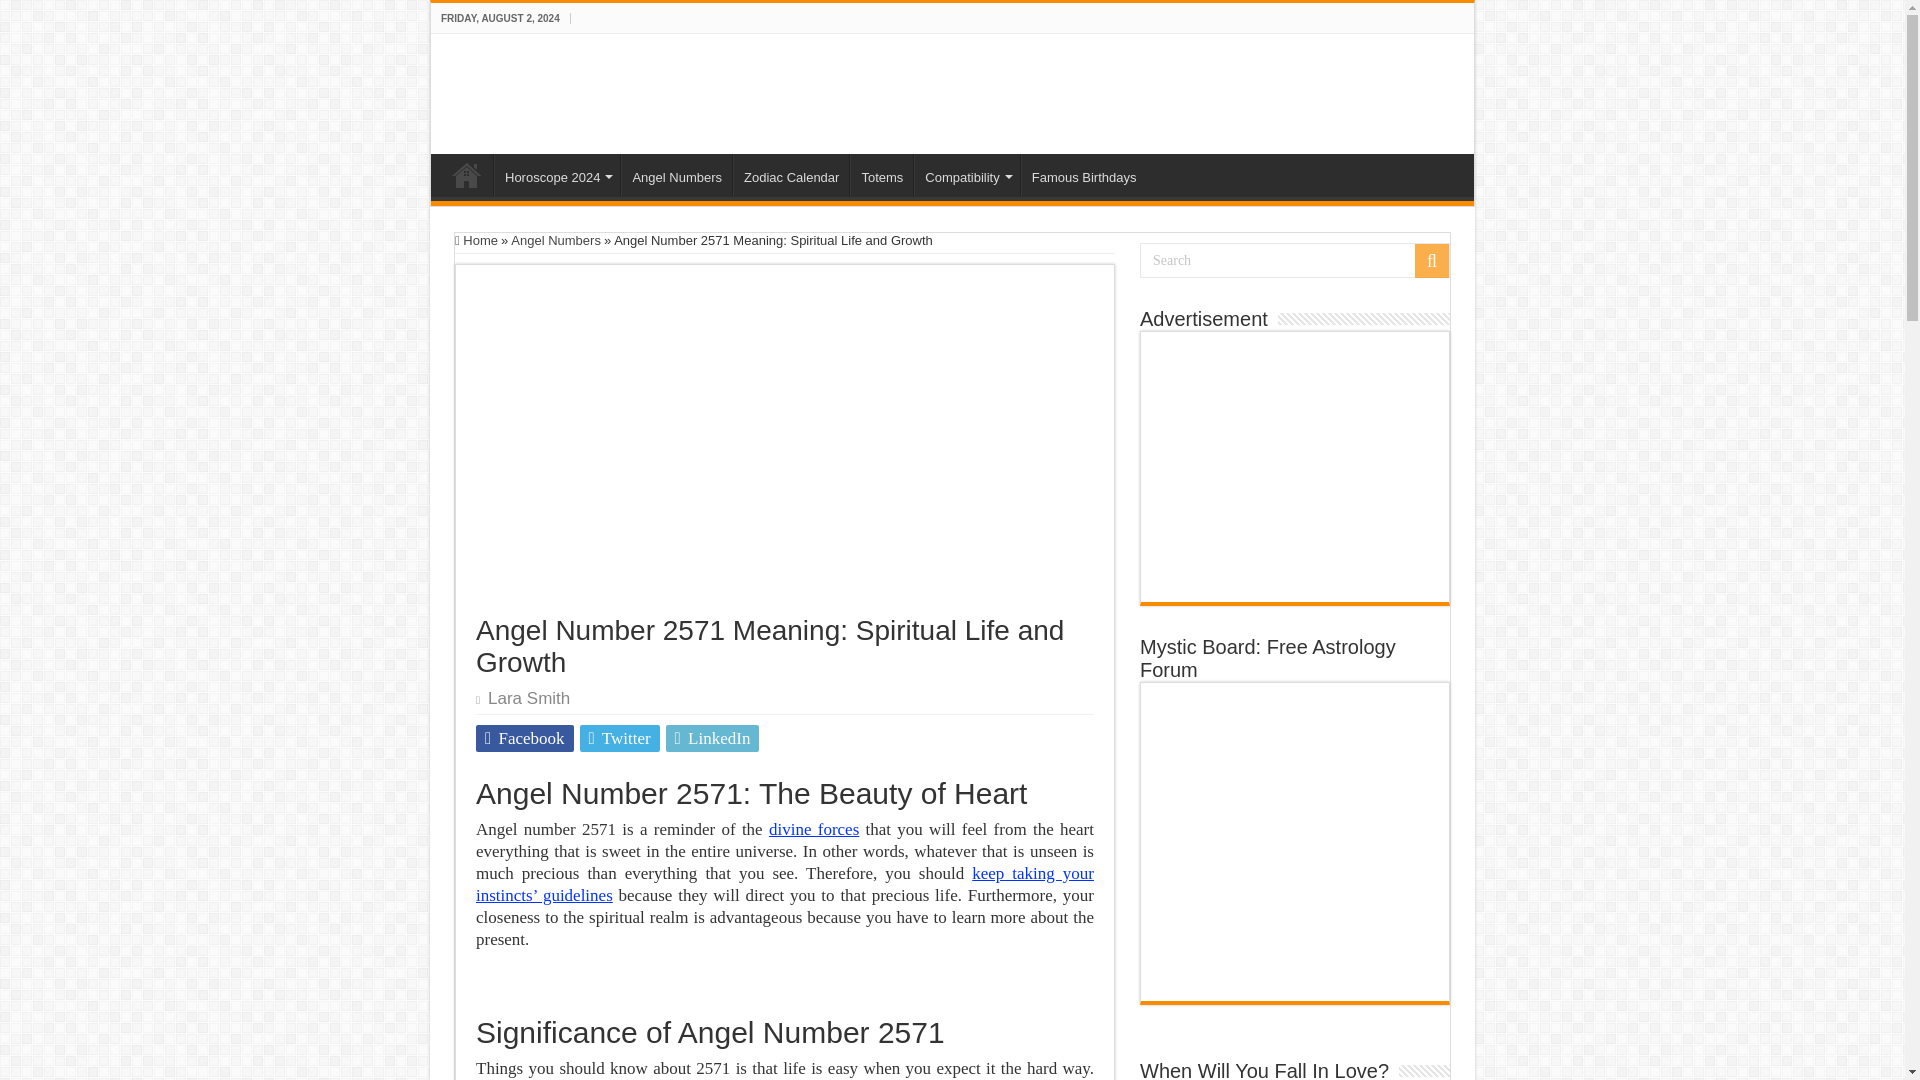  What do you see at coordinates (1294, 466) in the screenshot?
I see `Advertisement` at bounding box center [1294, 466].